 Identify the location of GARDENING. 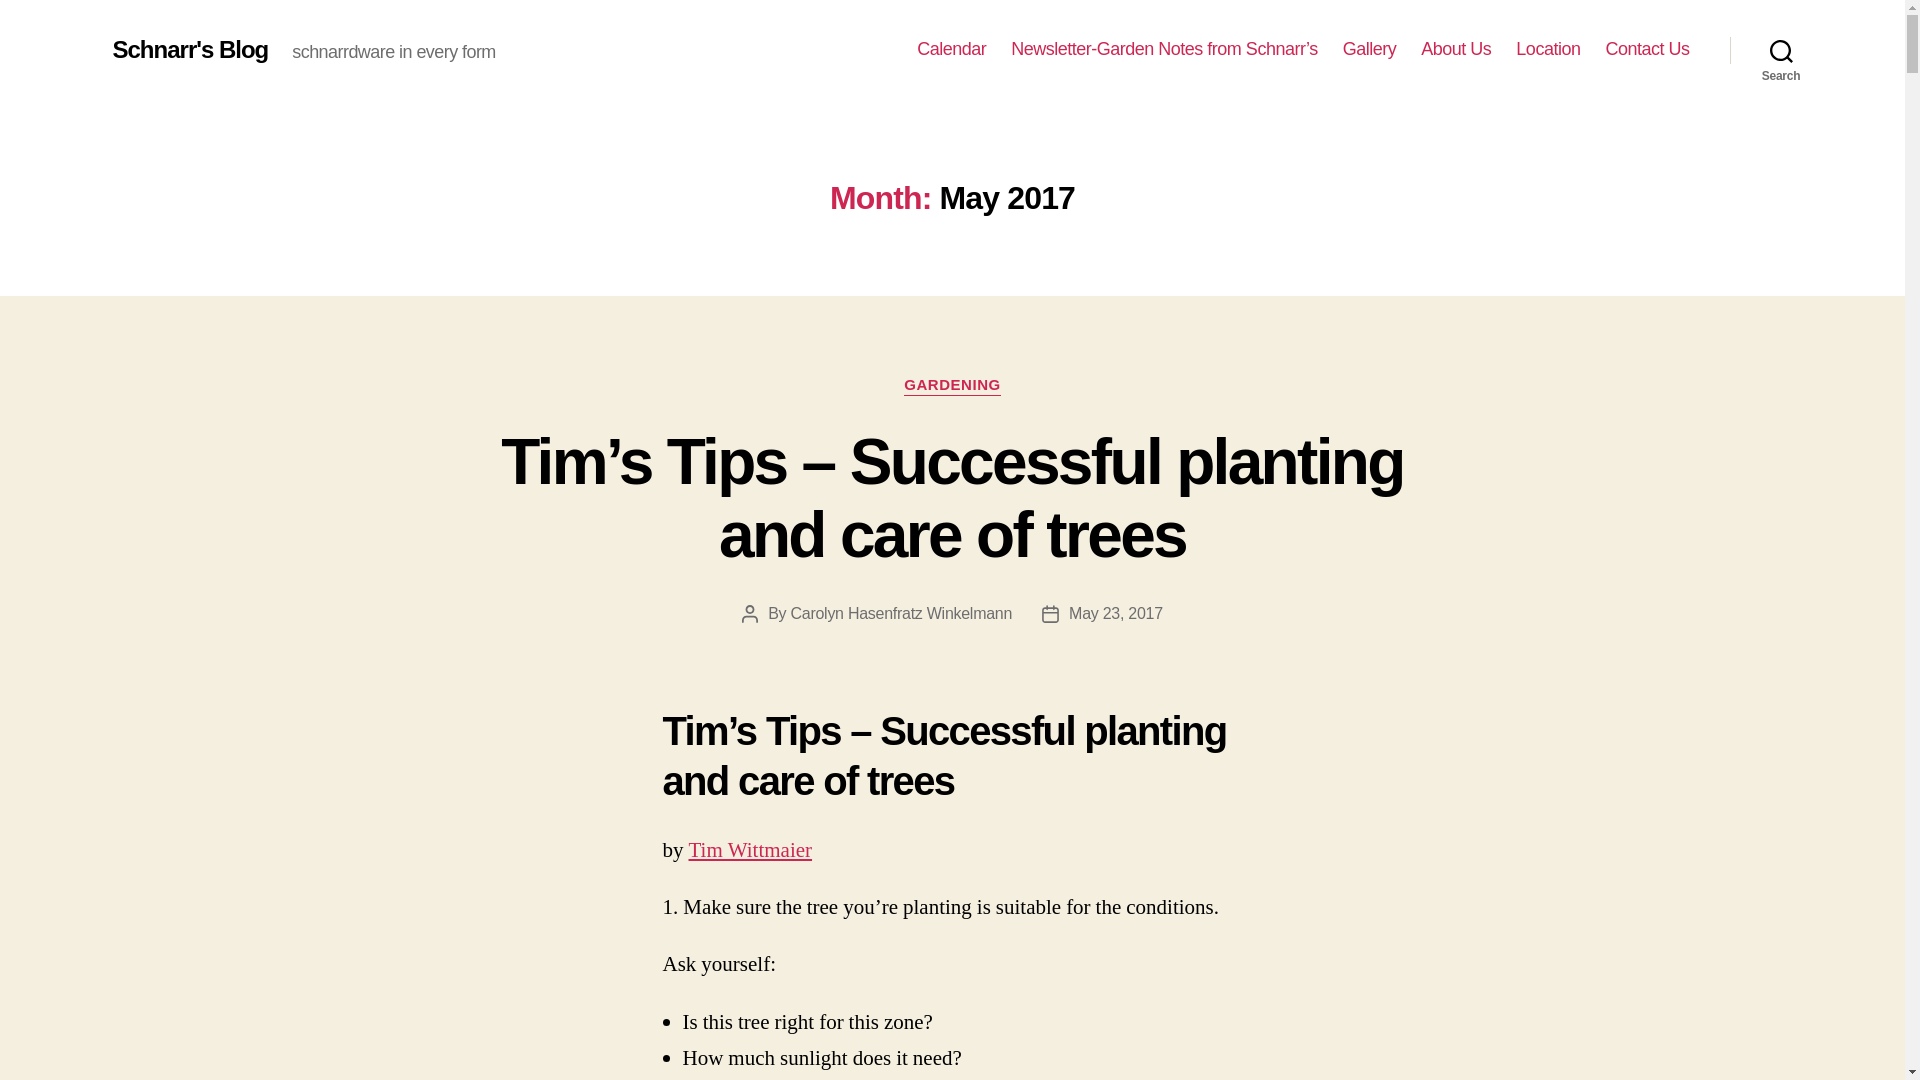
(952, 386).